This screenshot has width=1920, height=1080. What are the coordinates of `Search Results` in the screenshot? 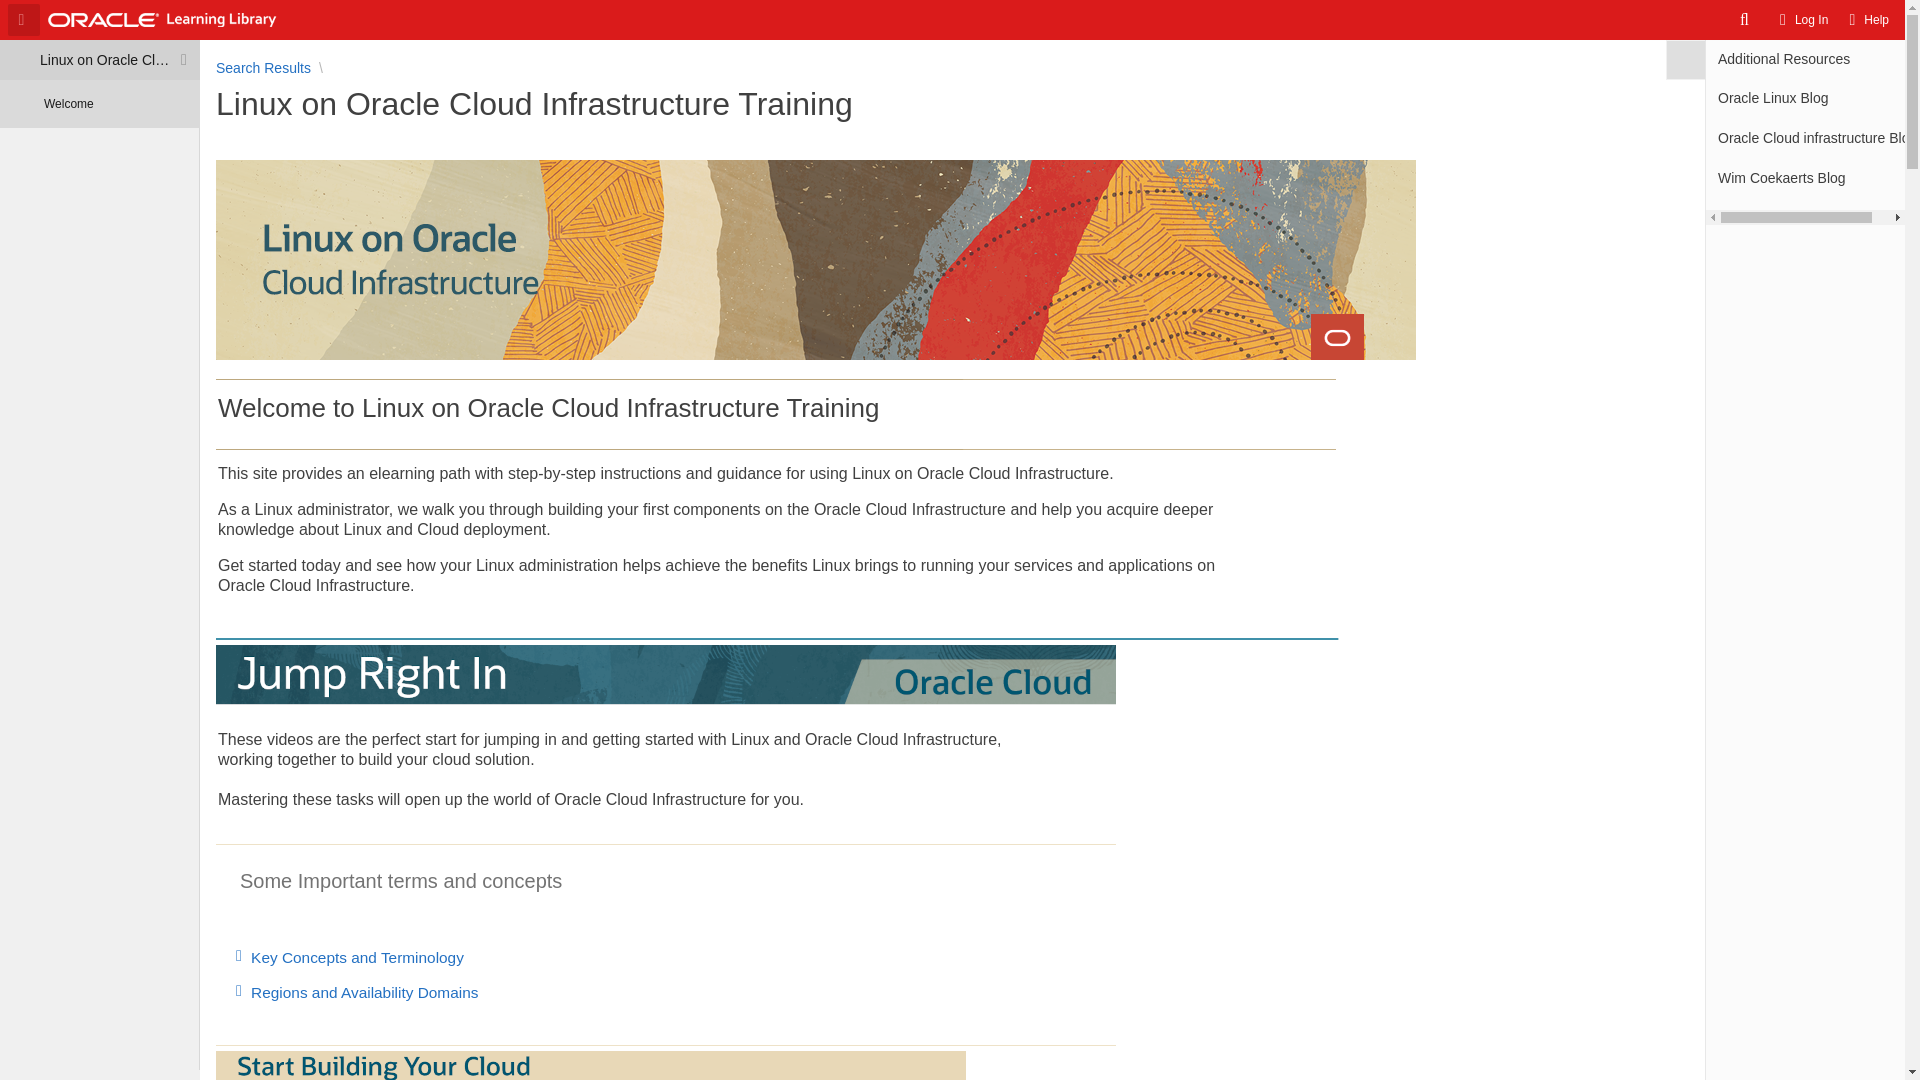 It's located at (263, 68).